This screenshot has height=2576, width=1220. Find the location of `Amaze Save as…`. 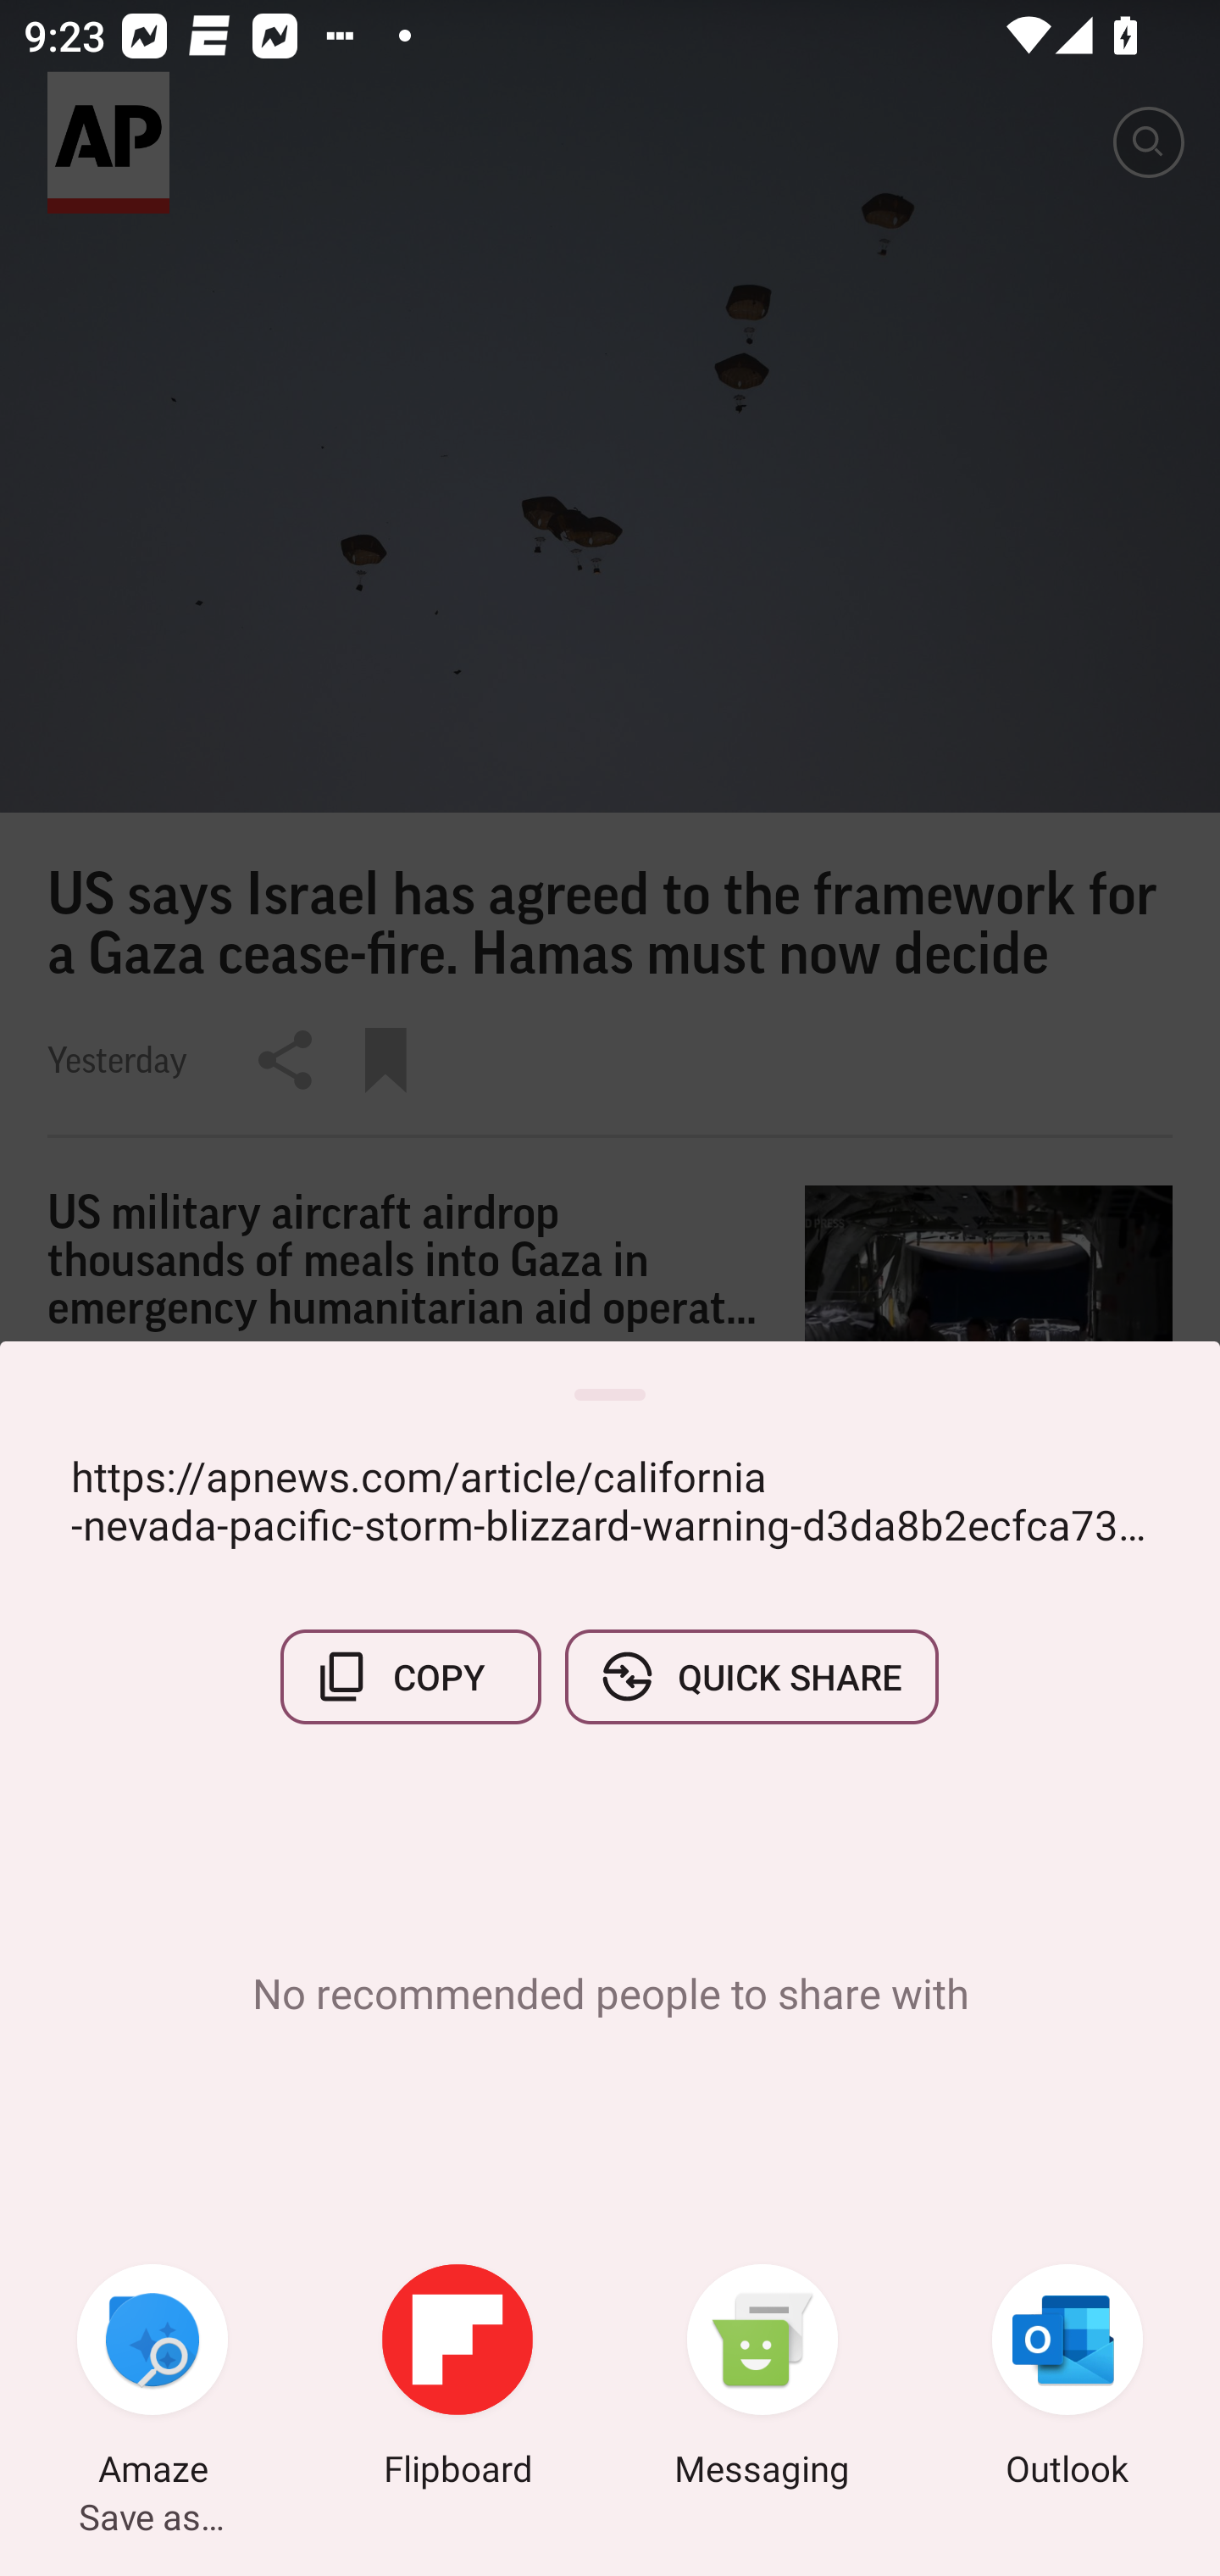

Amaze Save as… is located at coordinates (152, 2379).